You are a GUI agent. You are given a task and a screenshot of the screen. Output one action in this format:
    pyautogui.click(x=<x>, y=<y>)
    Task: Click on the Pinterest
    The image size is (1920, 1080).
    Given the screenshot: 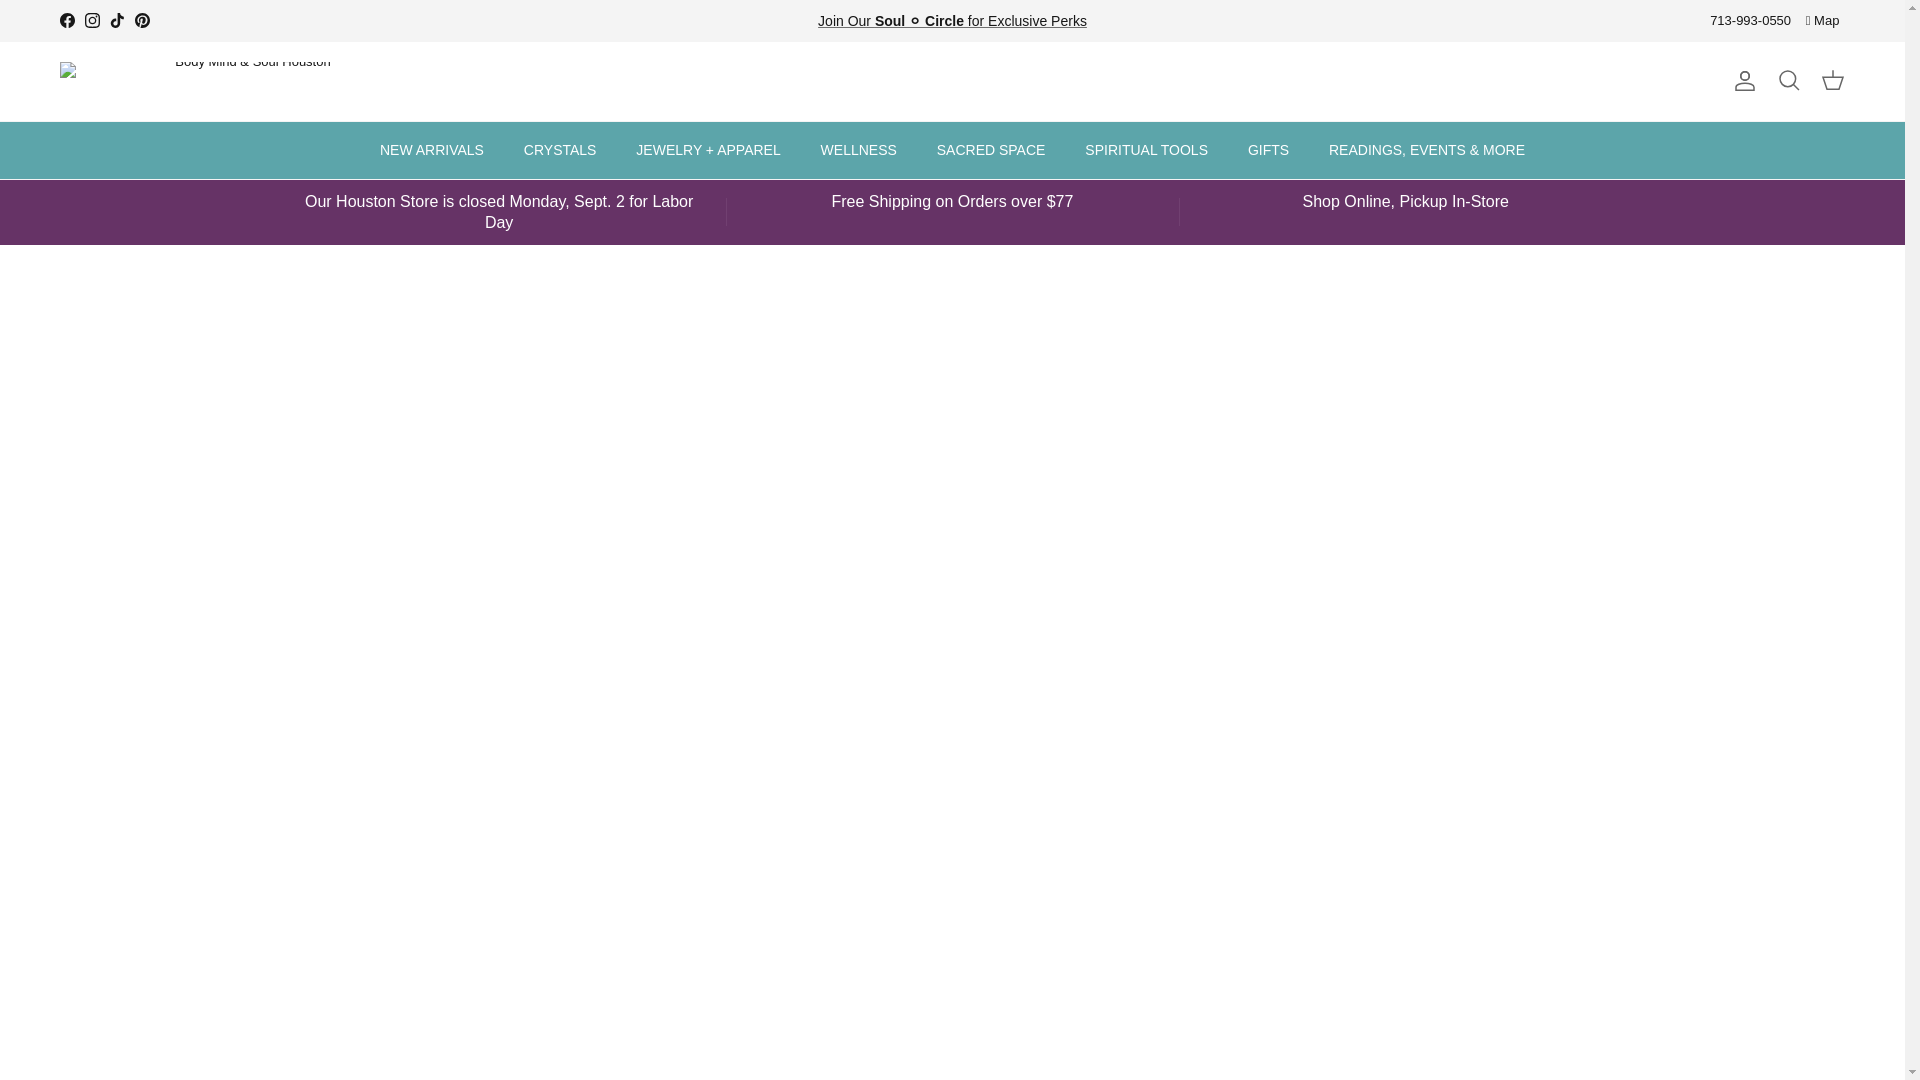 What is the action you would take?
    pyautogui.click(x=142, y=20)
    